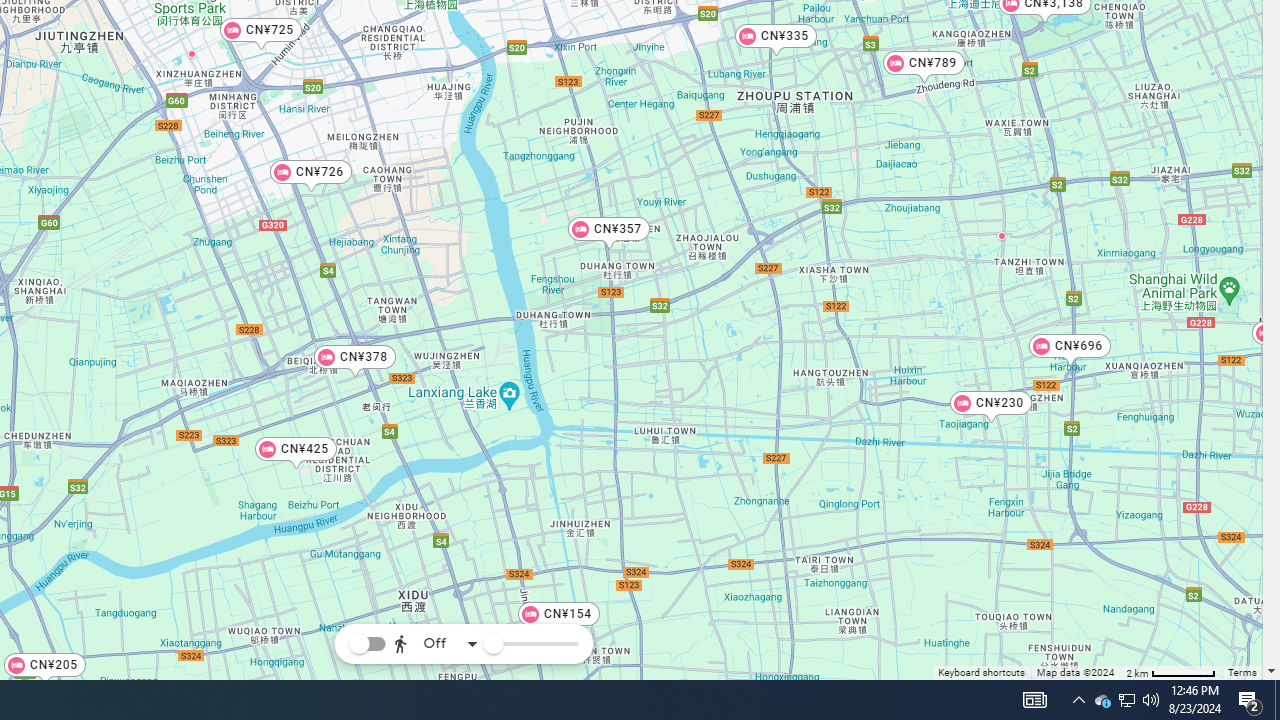 This screenshot has width=1280, height=720. I want to click on Drive, so click(432, 588).